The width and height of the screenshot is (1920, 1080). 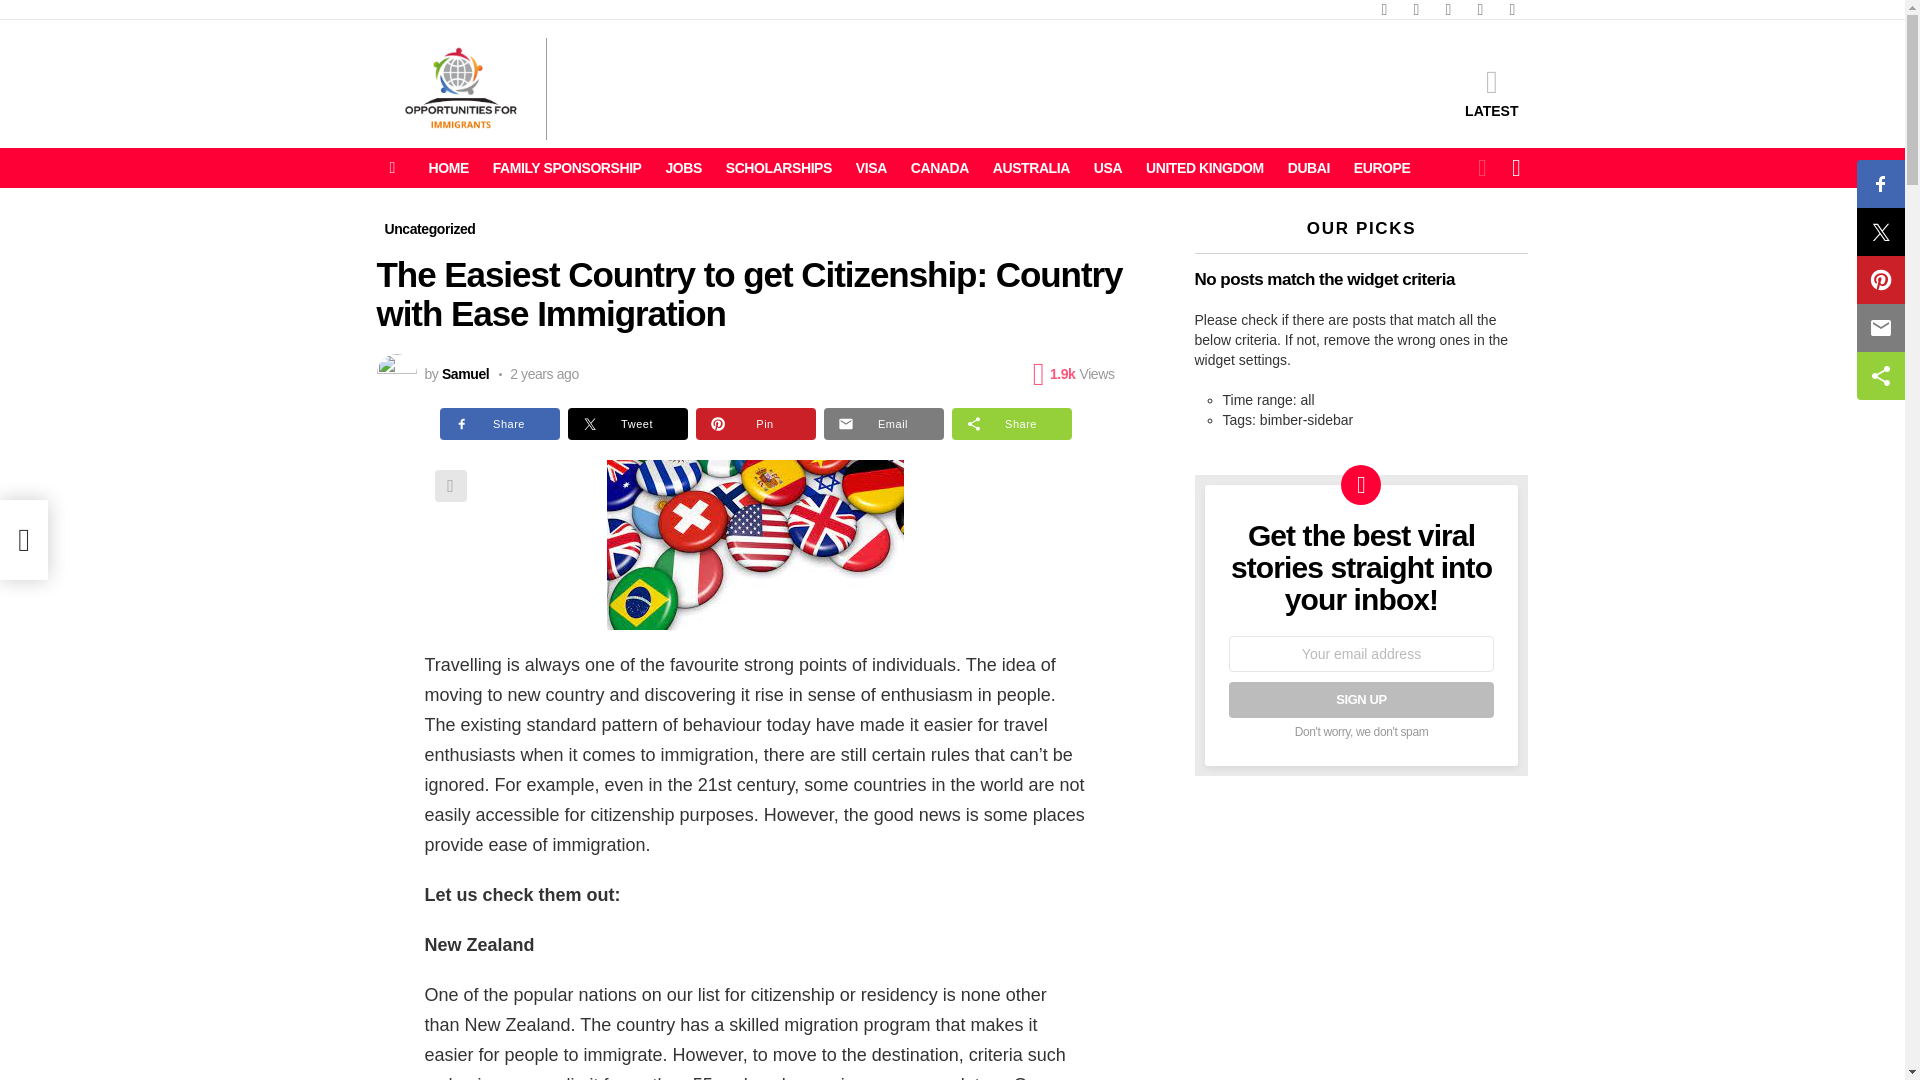 What do you see at coordinates (465, 374) in the screenshot?
I see `Samuel` at bounding box center [465, 374].